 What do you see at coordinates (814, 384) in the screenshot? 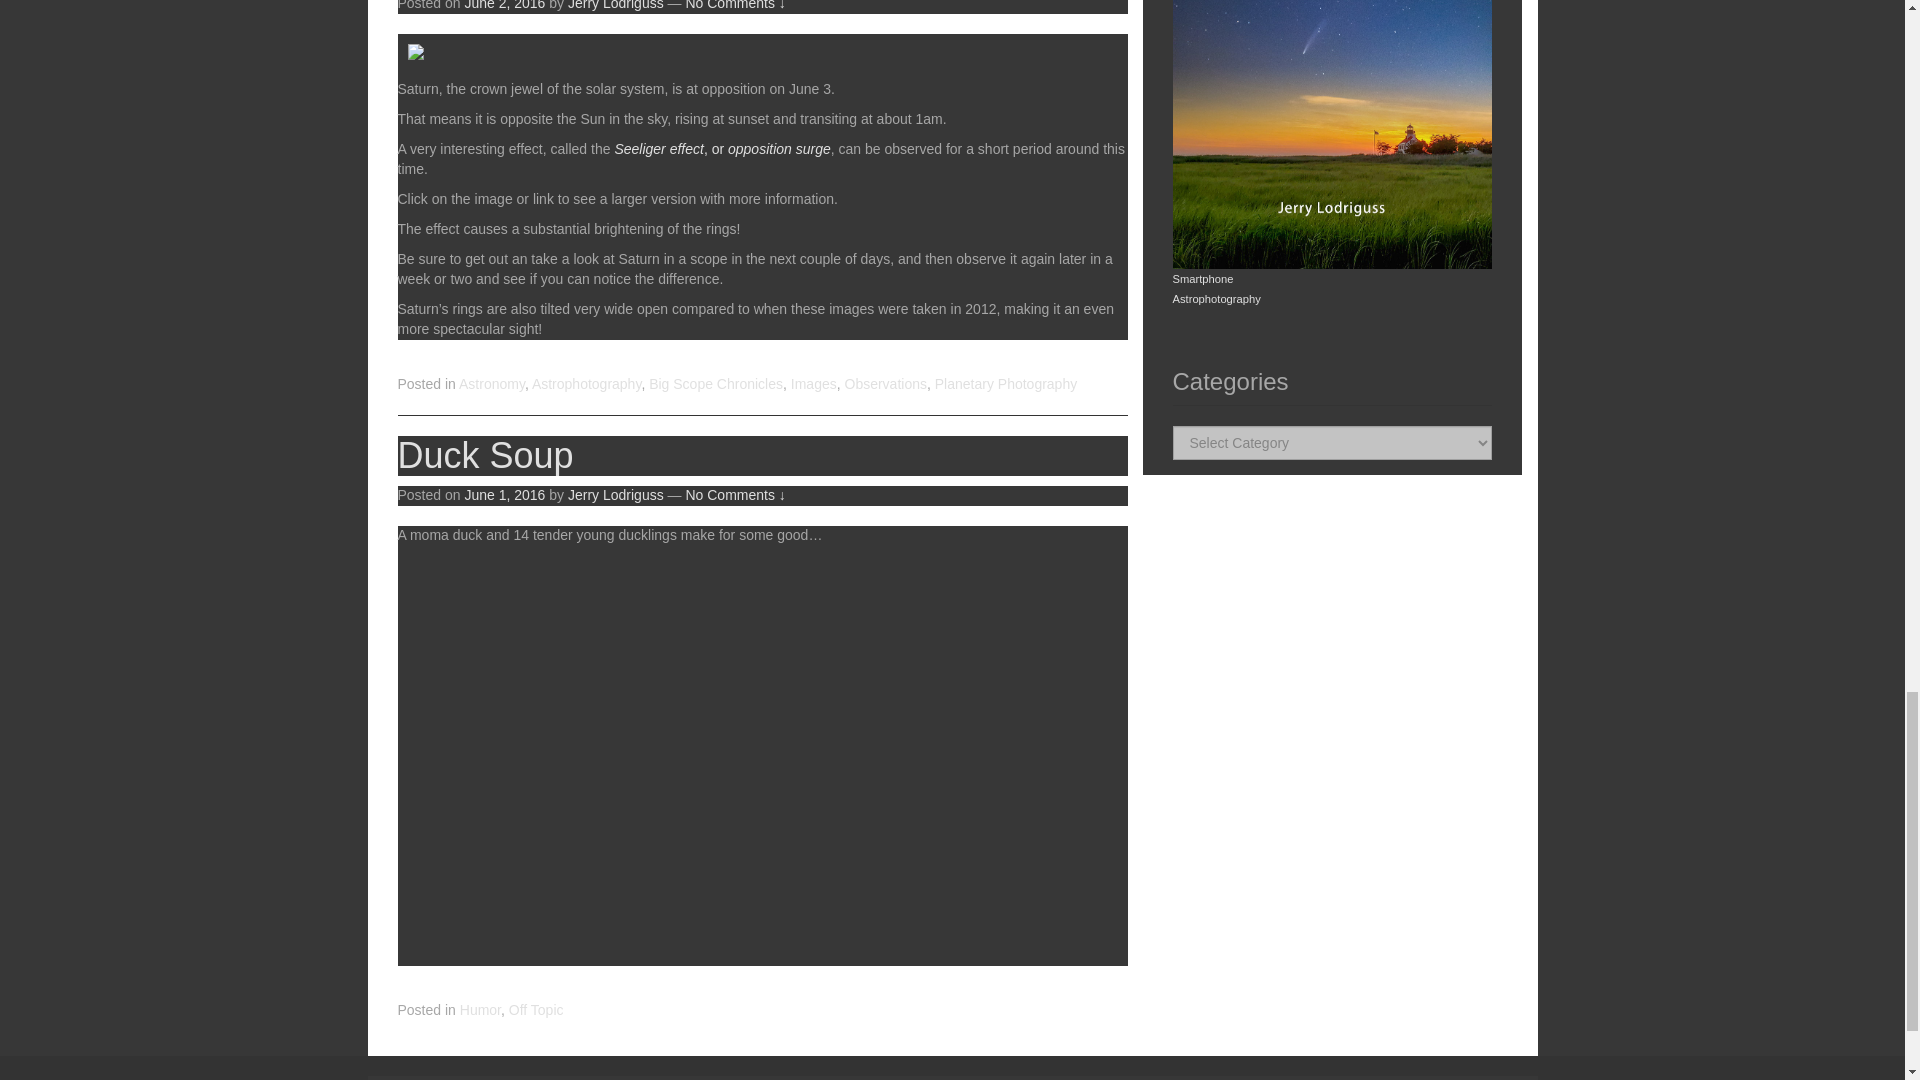
I see `Images` at bounding box center [814, 384].